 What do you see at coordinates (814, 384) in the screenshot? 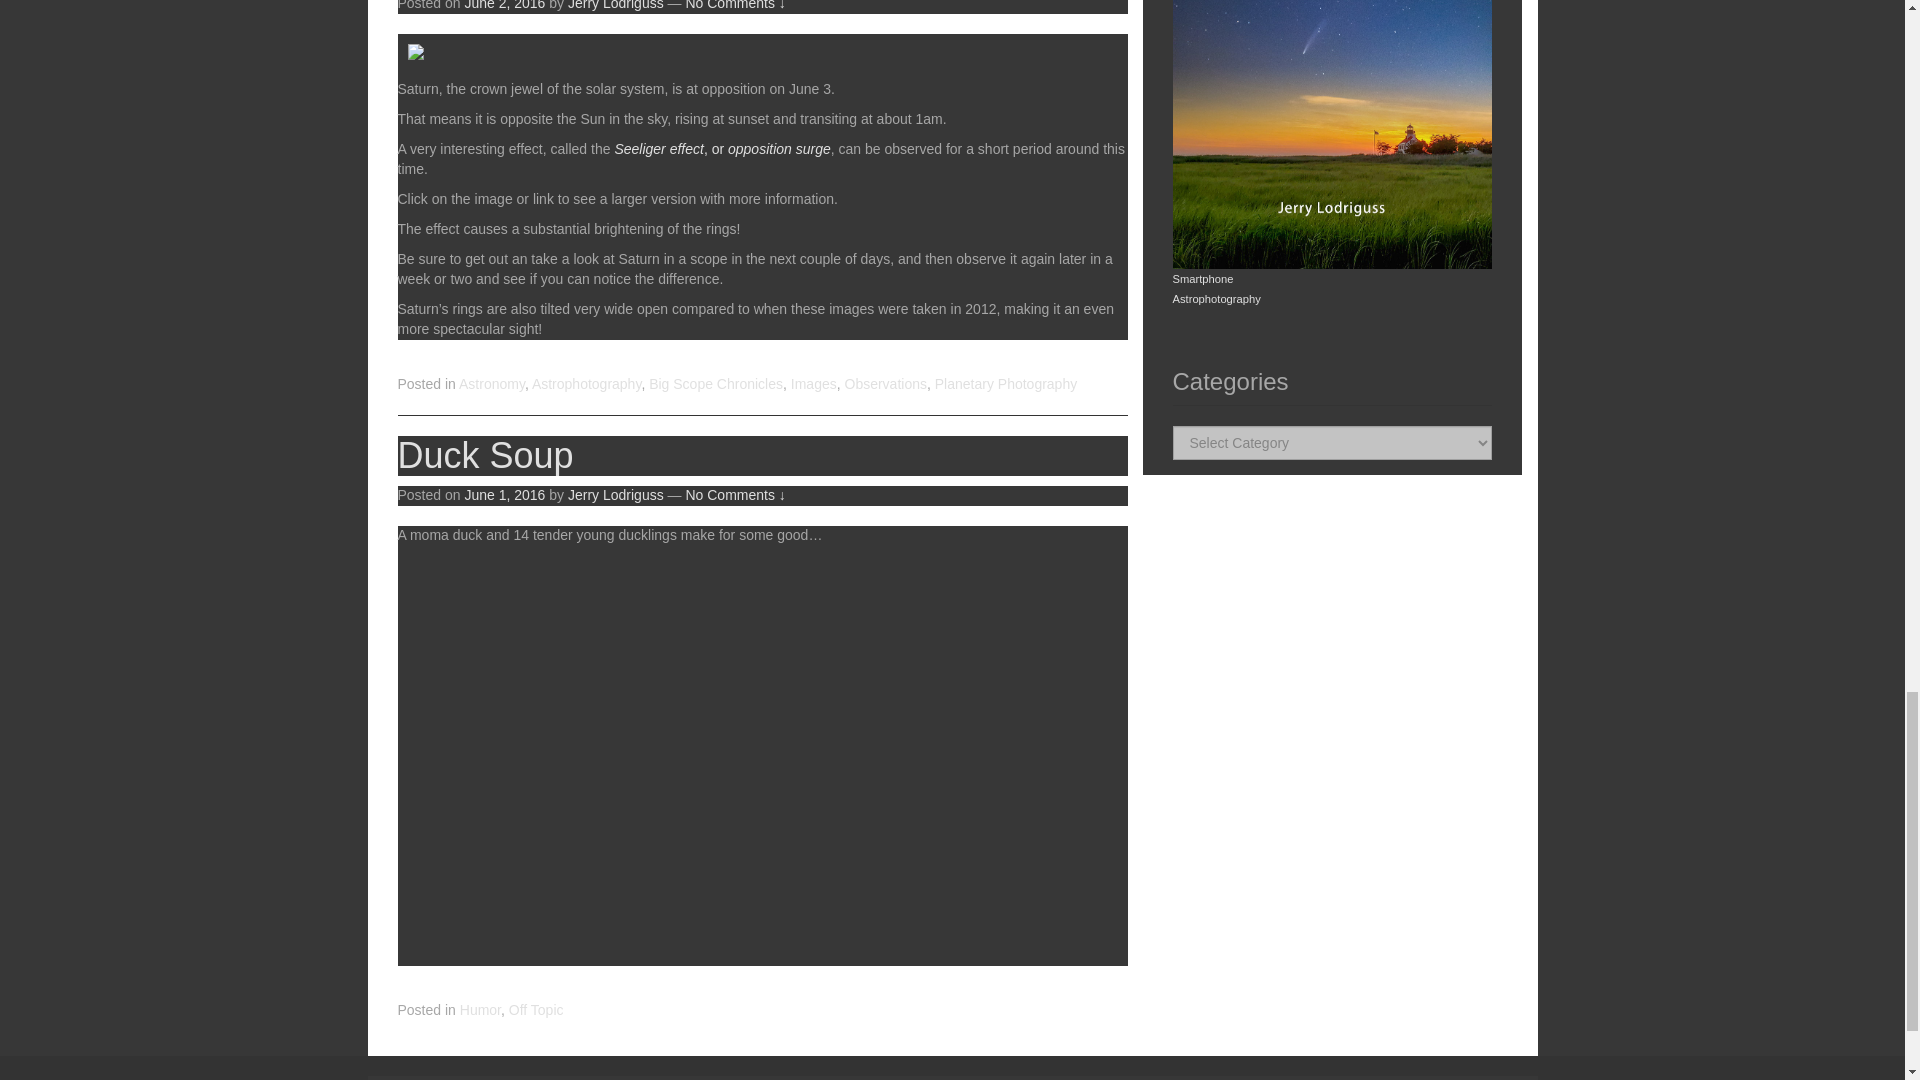
I see `Images` at bounding box center [814, 384].